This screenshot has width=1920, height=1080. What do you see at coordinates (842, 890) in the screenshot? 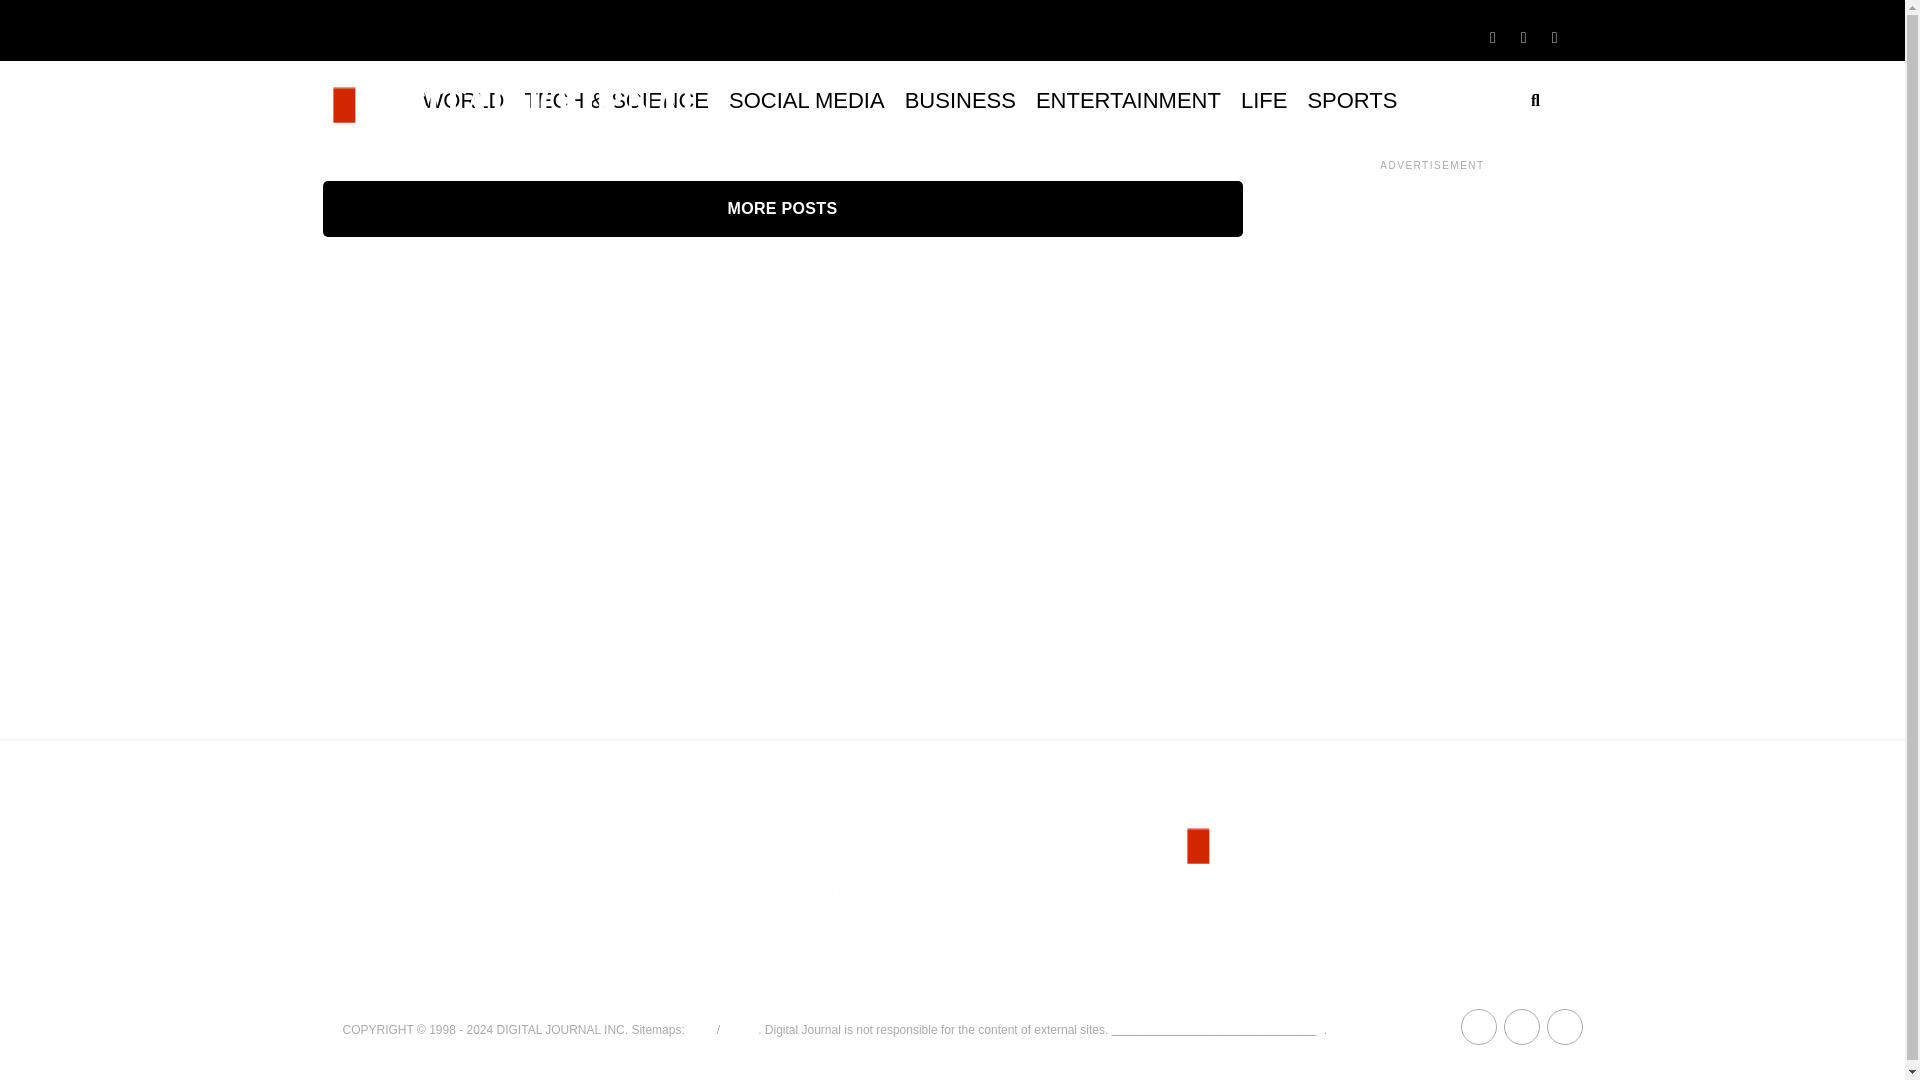
I see `NEWS PARTNER: AFP` at bounding box center [842, 890].